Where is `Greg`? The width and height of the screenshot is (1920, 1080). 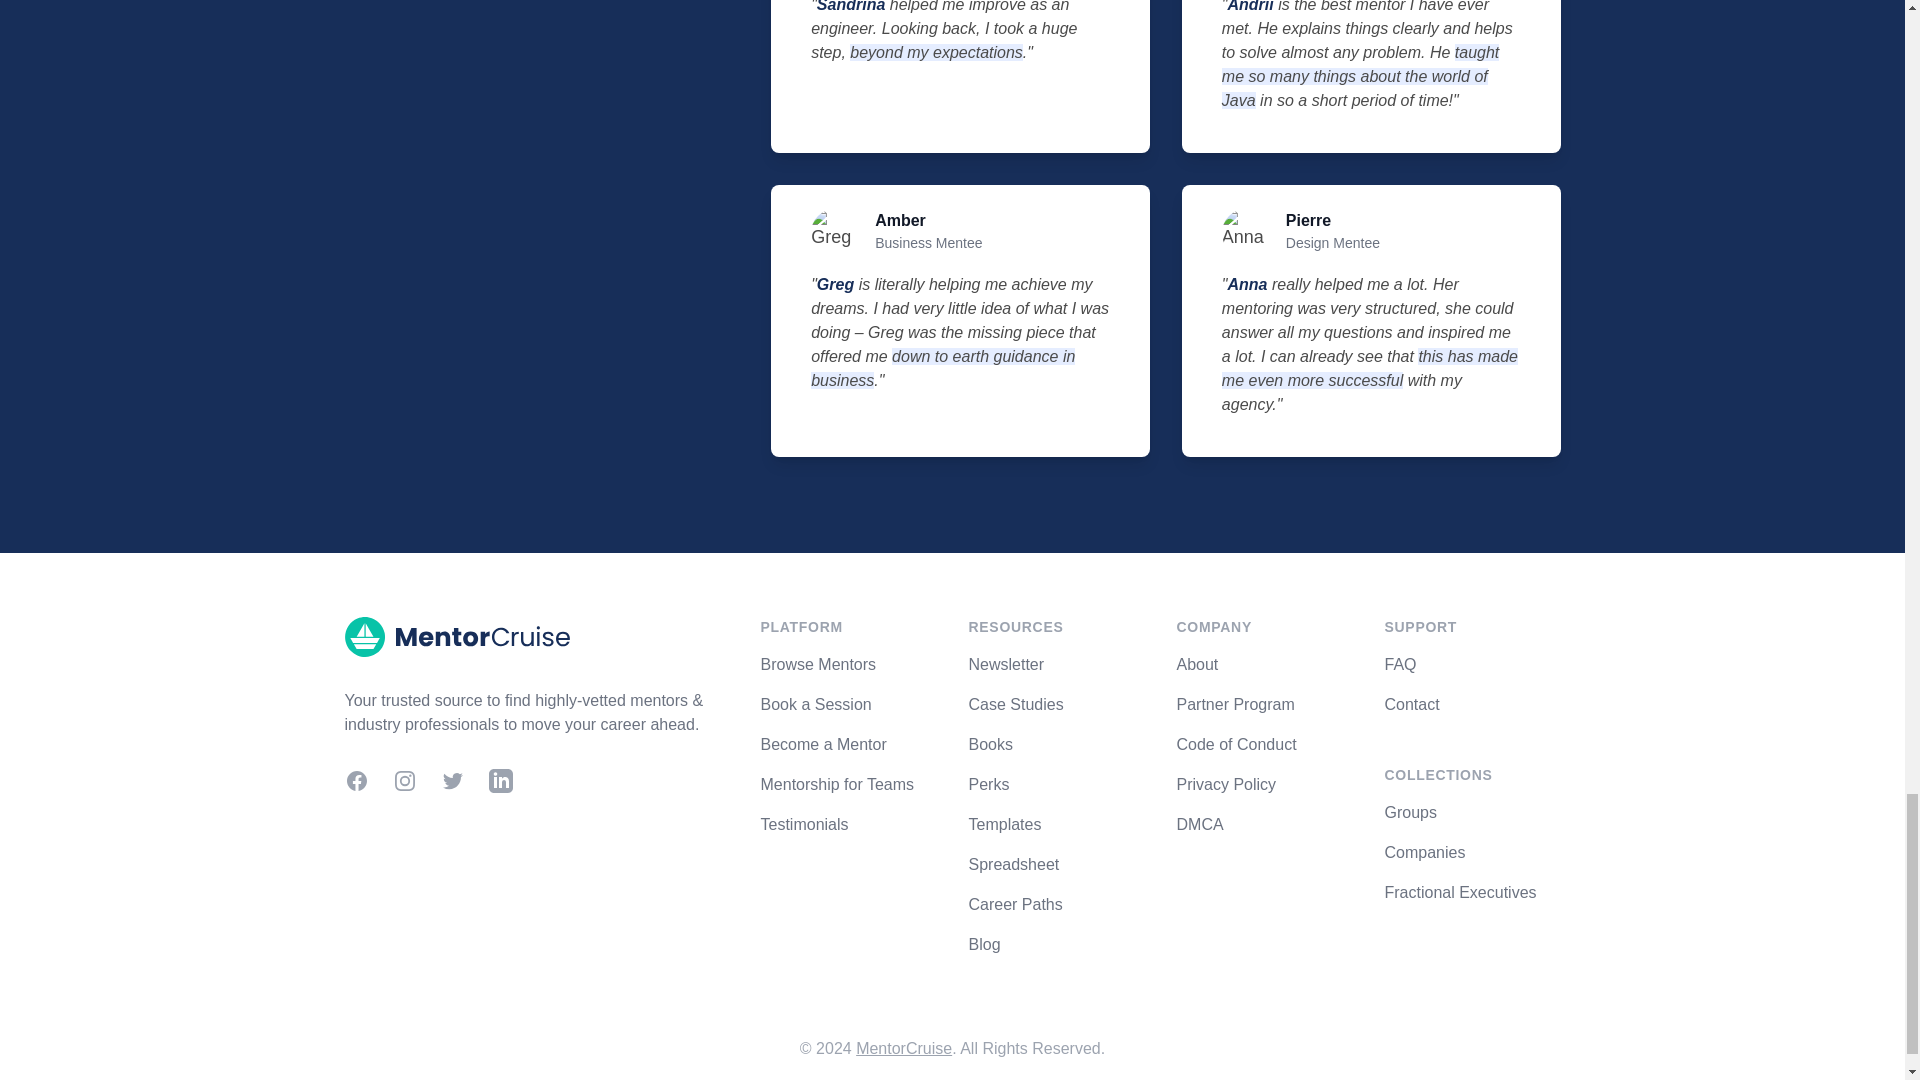 Greg is located at coordinates (838, 284).